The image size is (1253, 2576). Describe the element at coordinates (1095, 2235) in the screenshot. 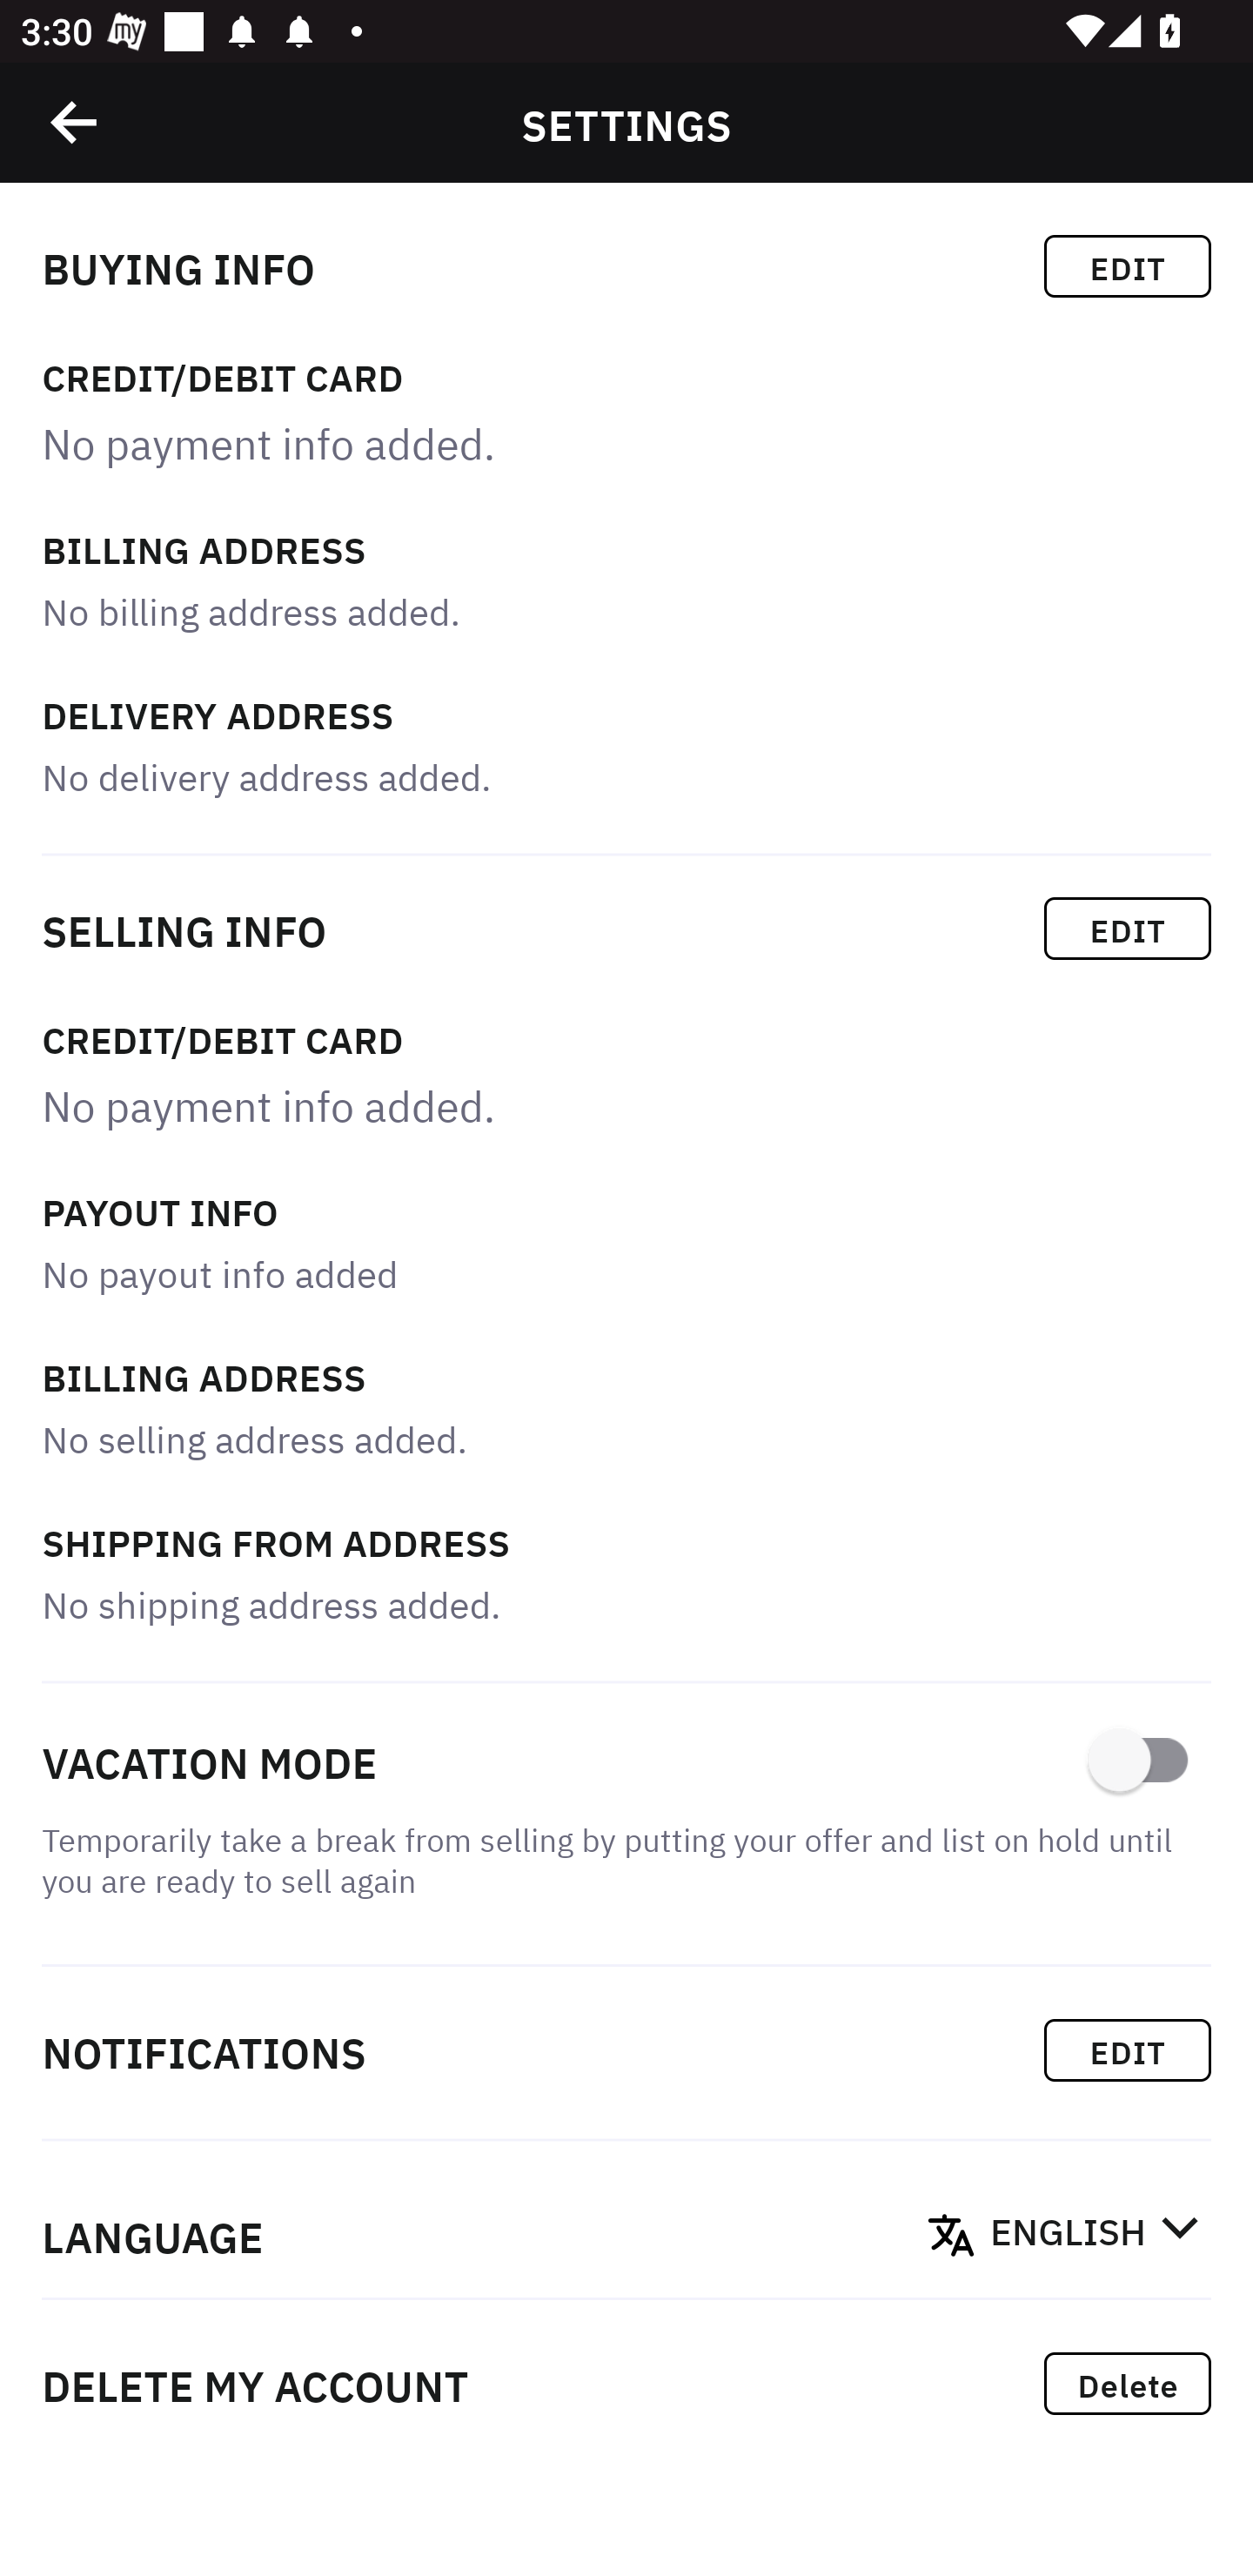

I see `ENGLISH ` at that location.